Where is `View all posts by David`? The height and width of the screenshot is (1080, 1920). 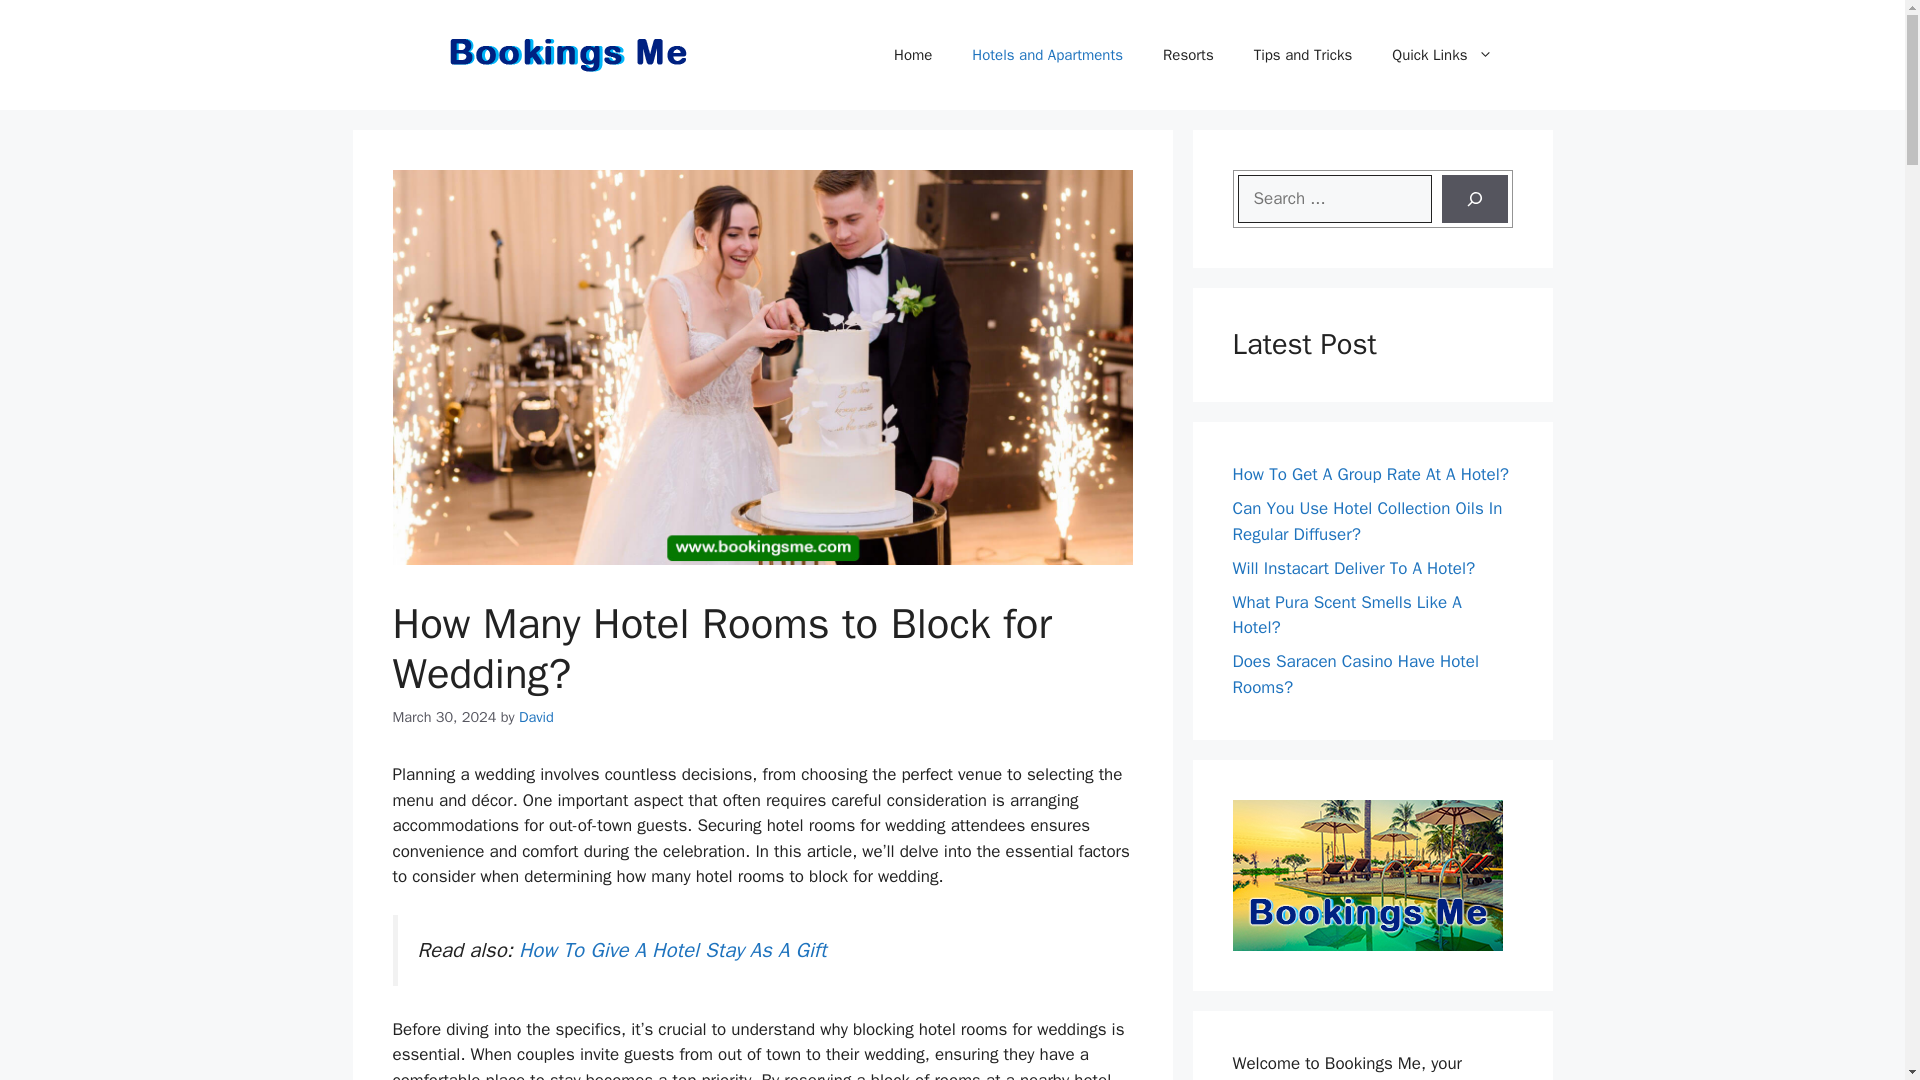 View all posts by David is located at coordinates (536, 716).